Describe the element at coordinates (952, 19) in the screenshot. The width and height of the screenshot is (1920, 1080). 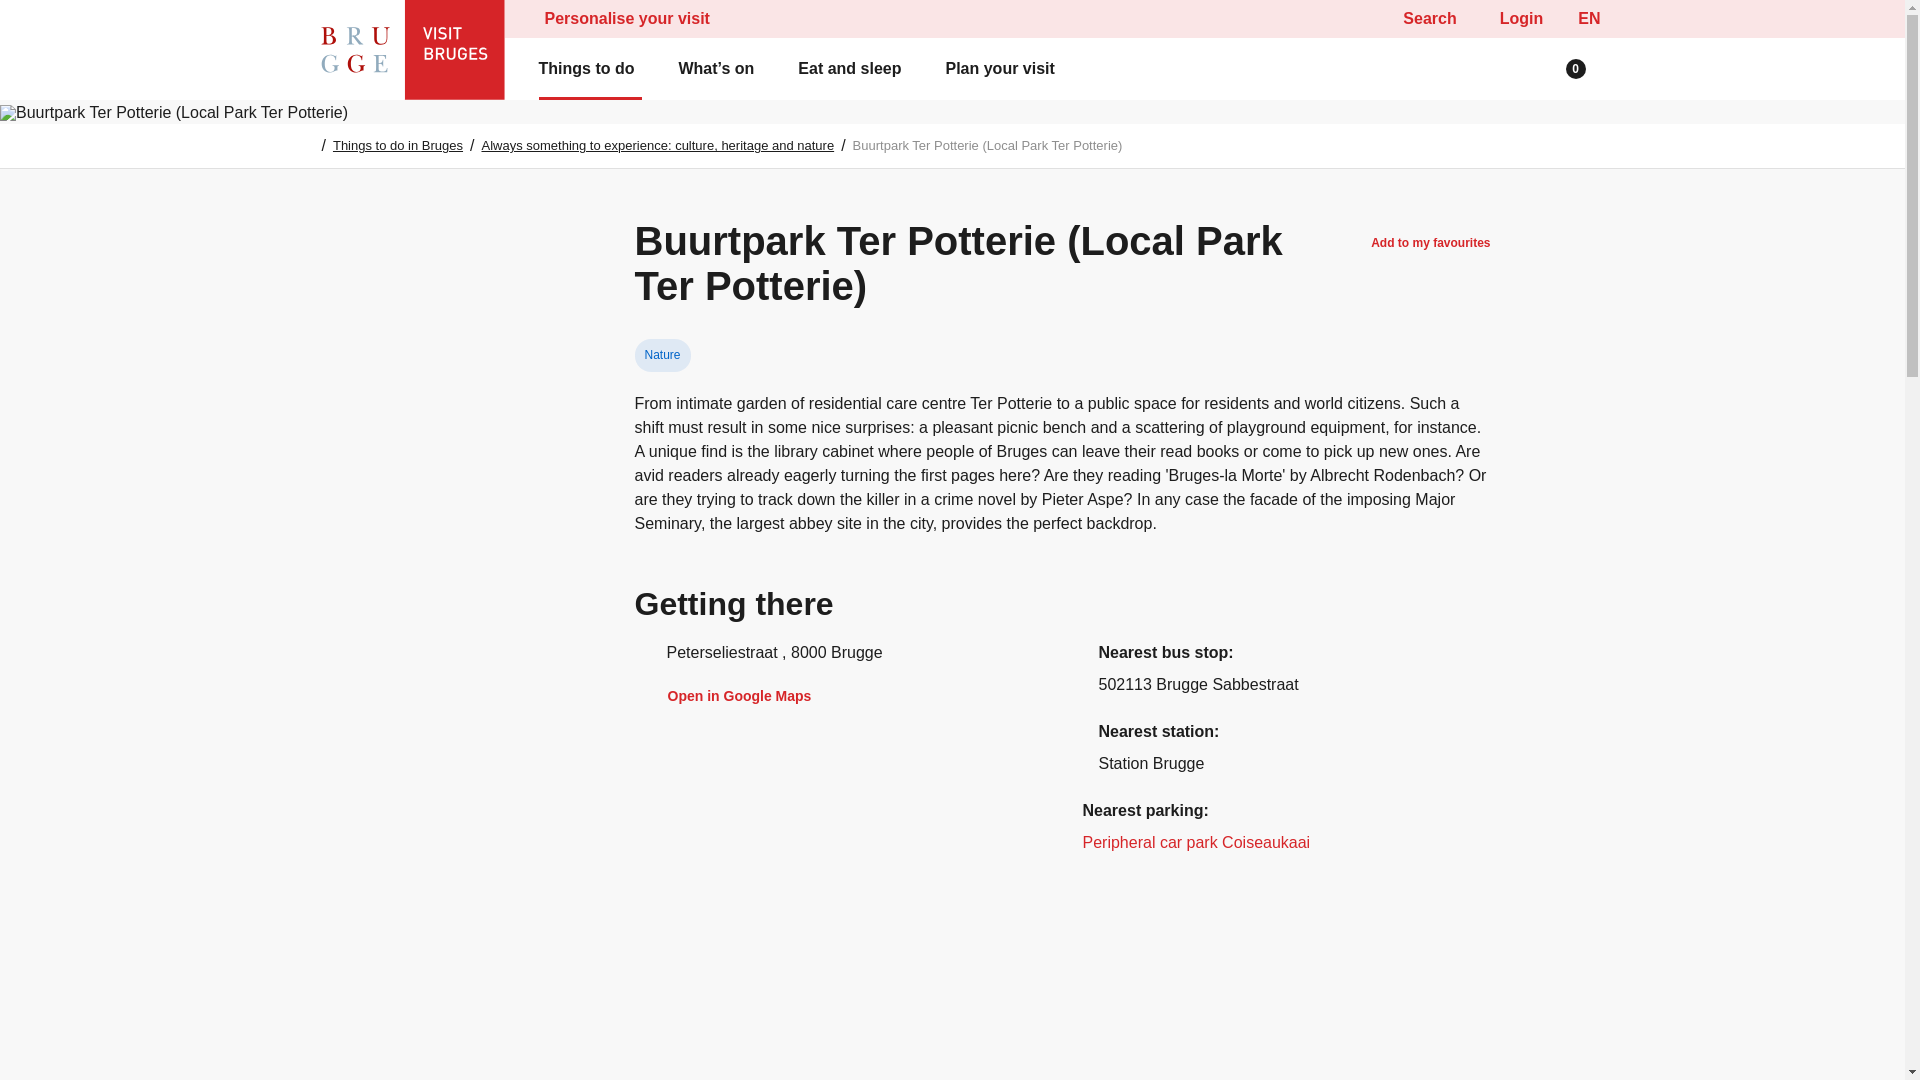
I see `Skip to main content` at that location.